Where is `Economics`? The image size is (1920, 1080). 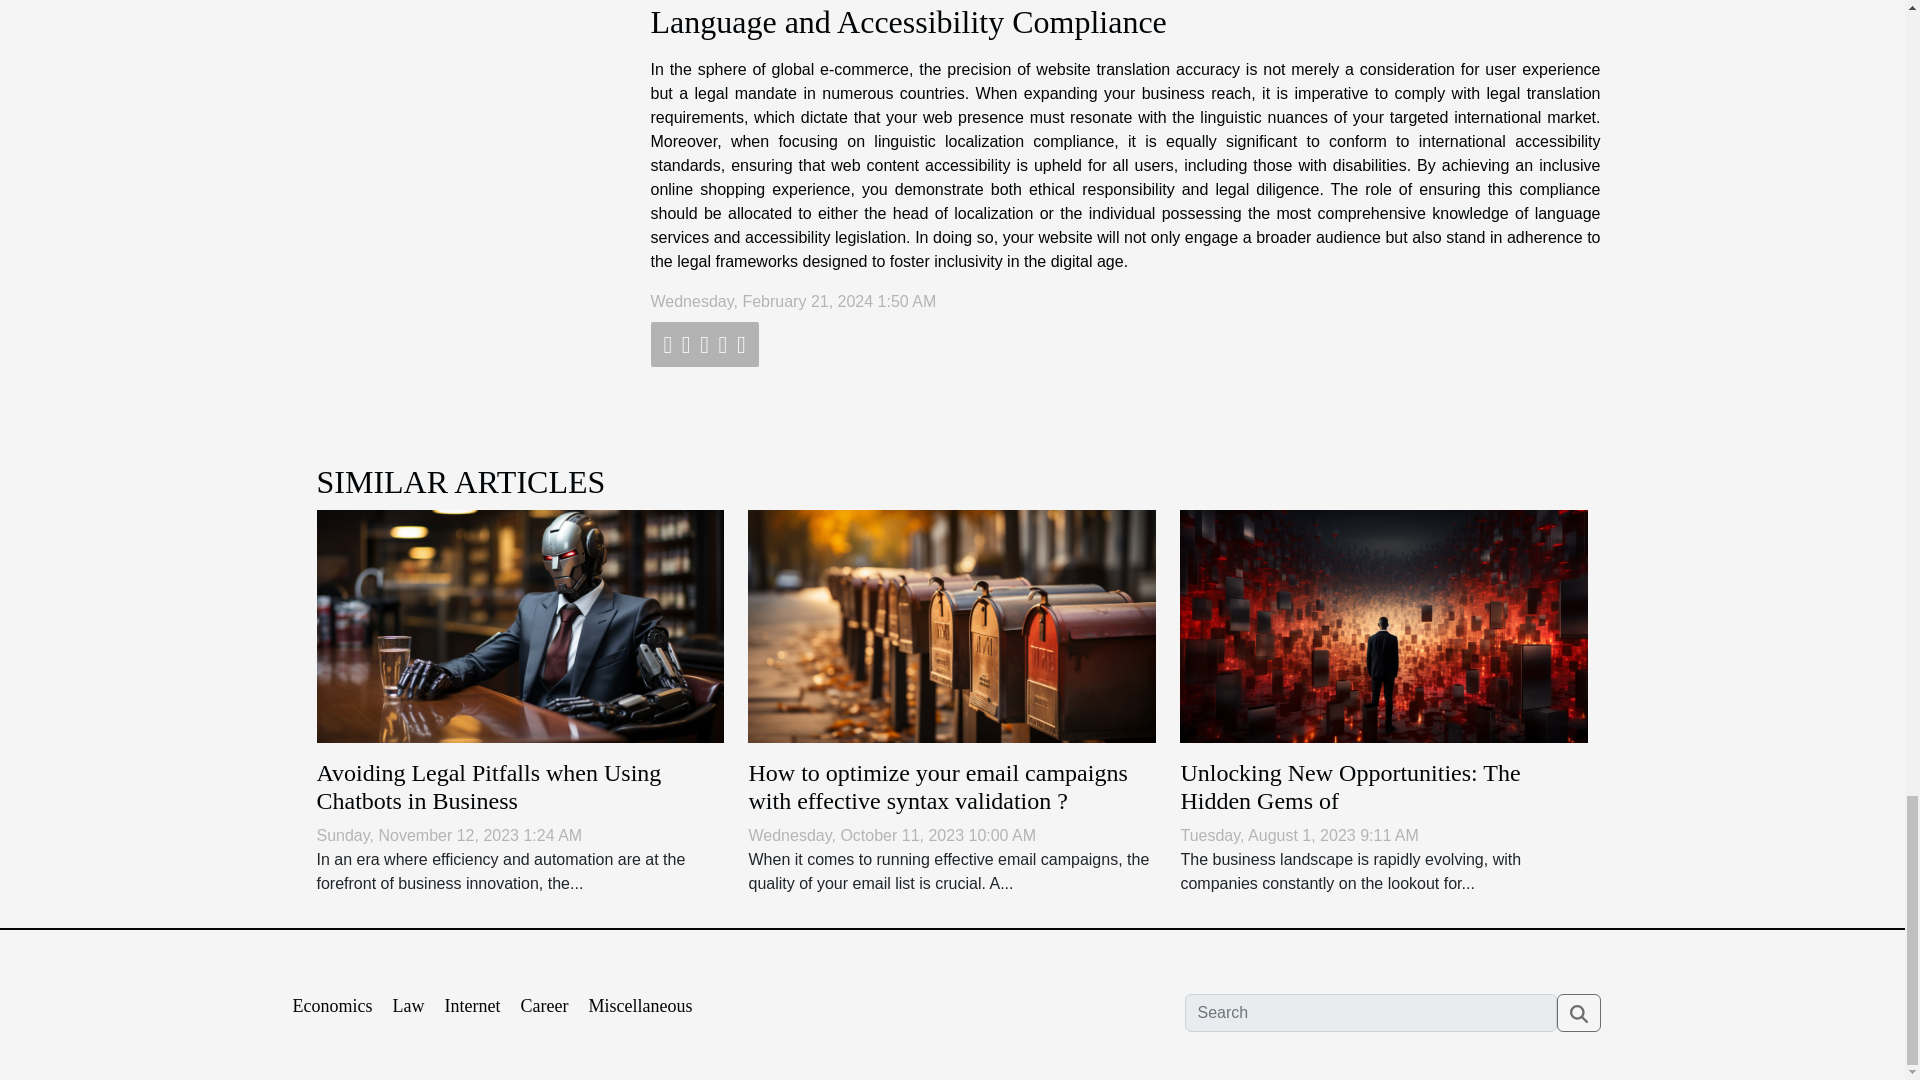 Economics is located at coordinates (332, 1006).